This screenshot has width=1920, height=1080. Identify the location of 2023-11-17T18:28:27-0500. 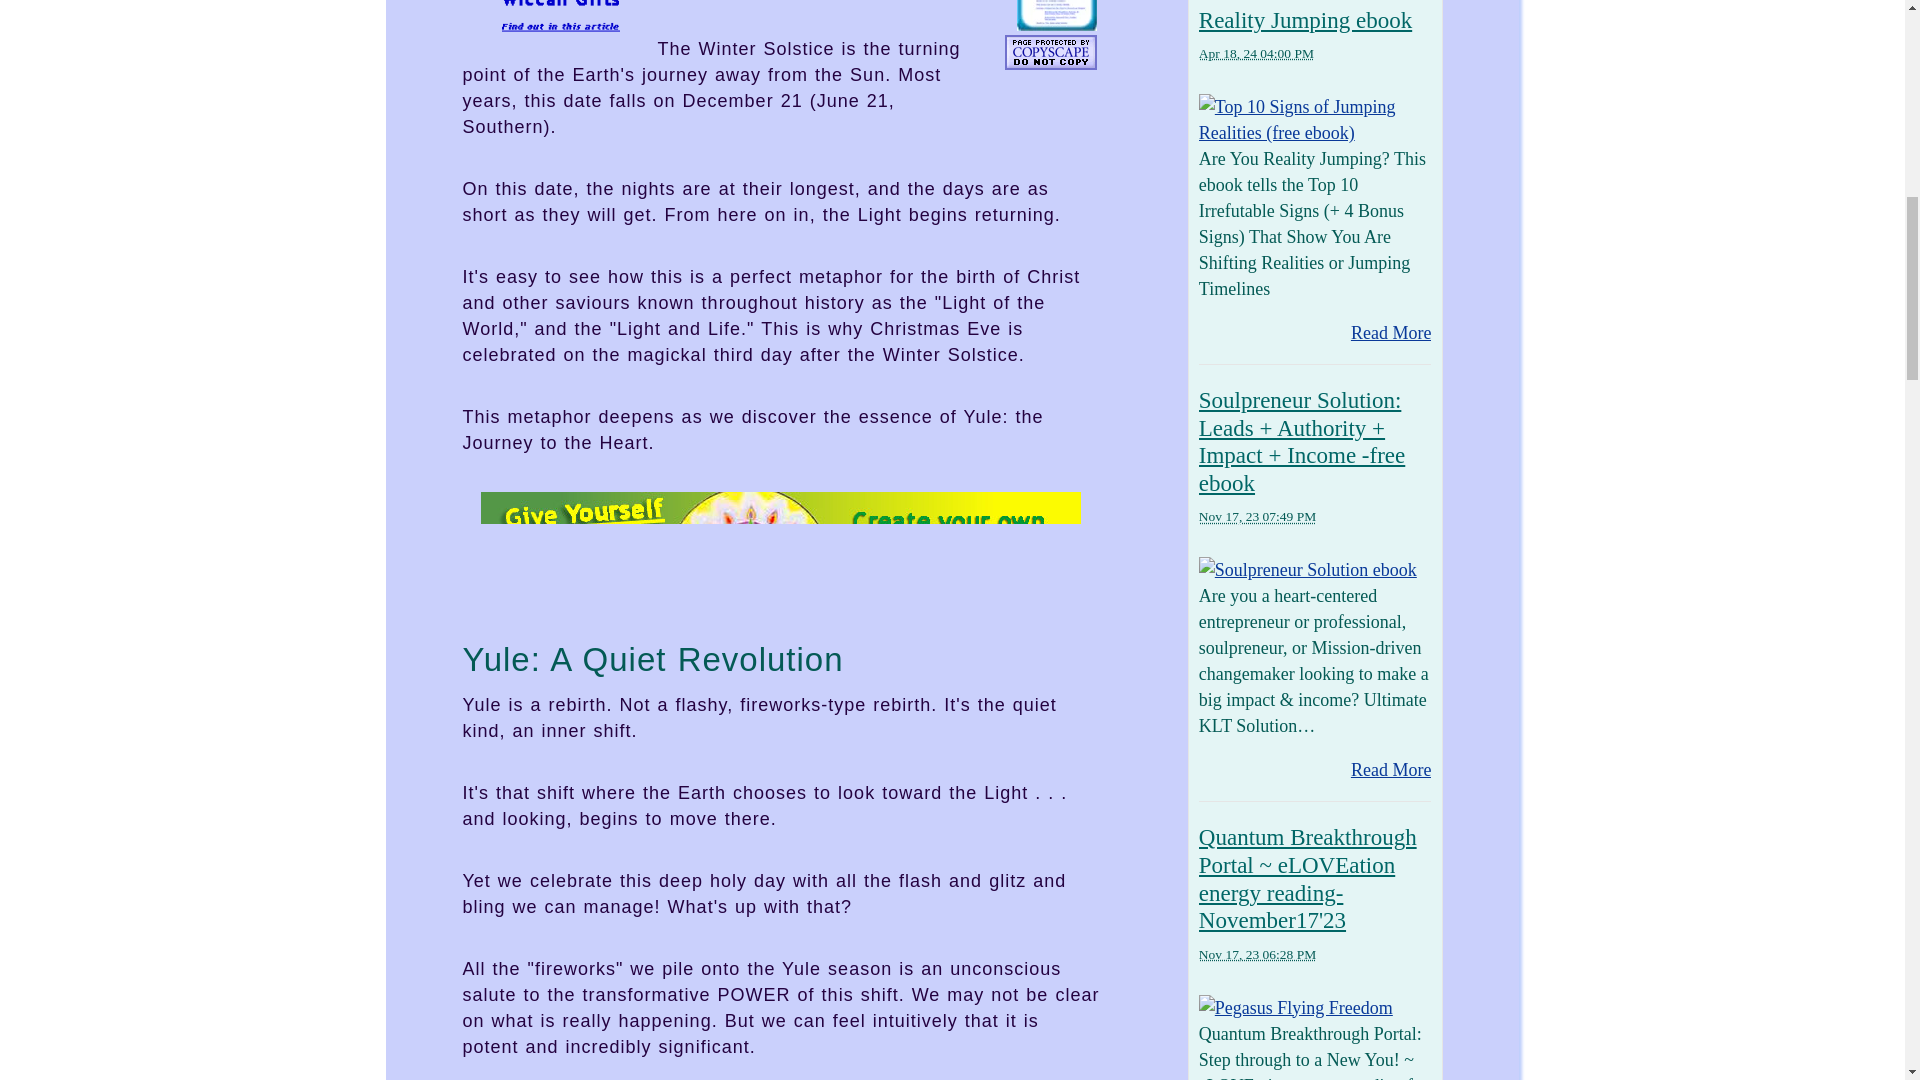
(1256, 954).